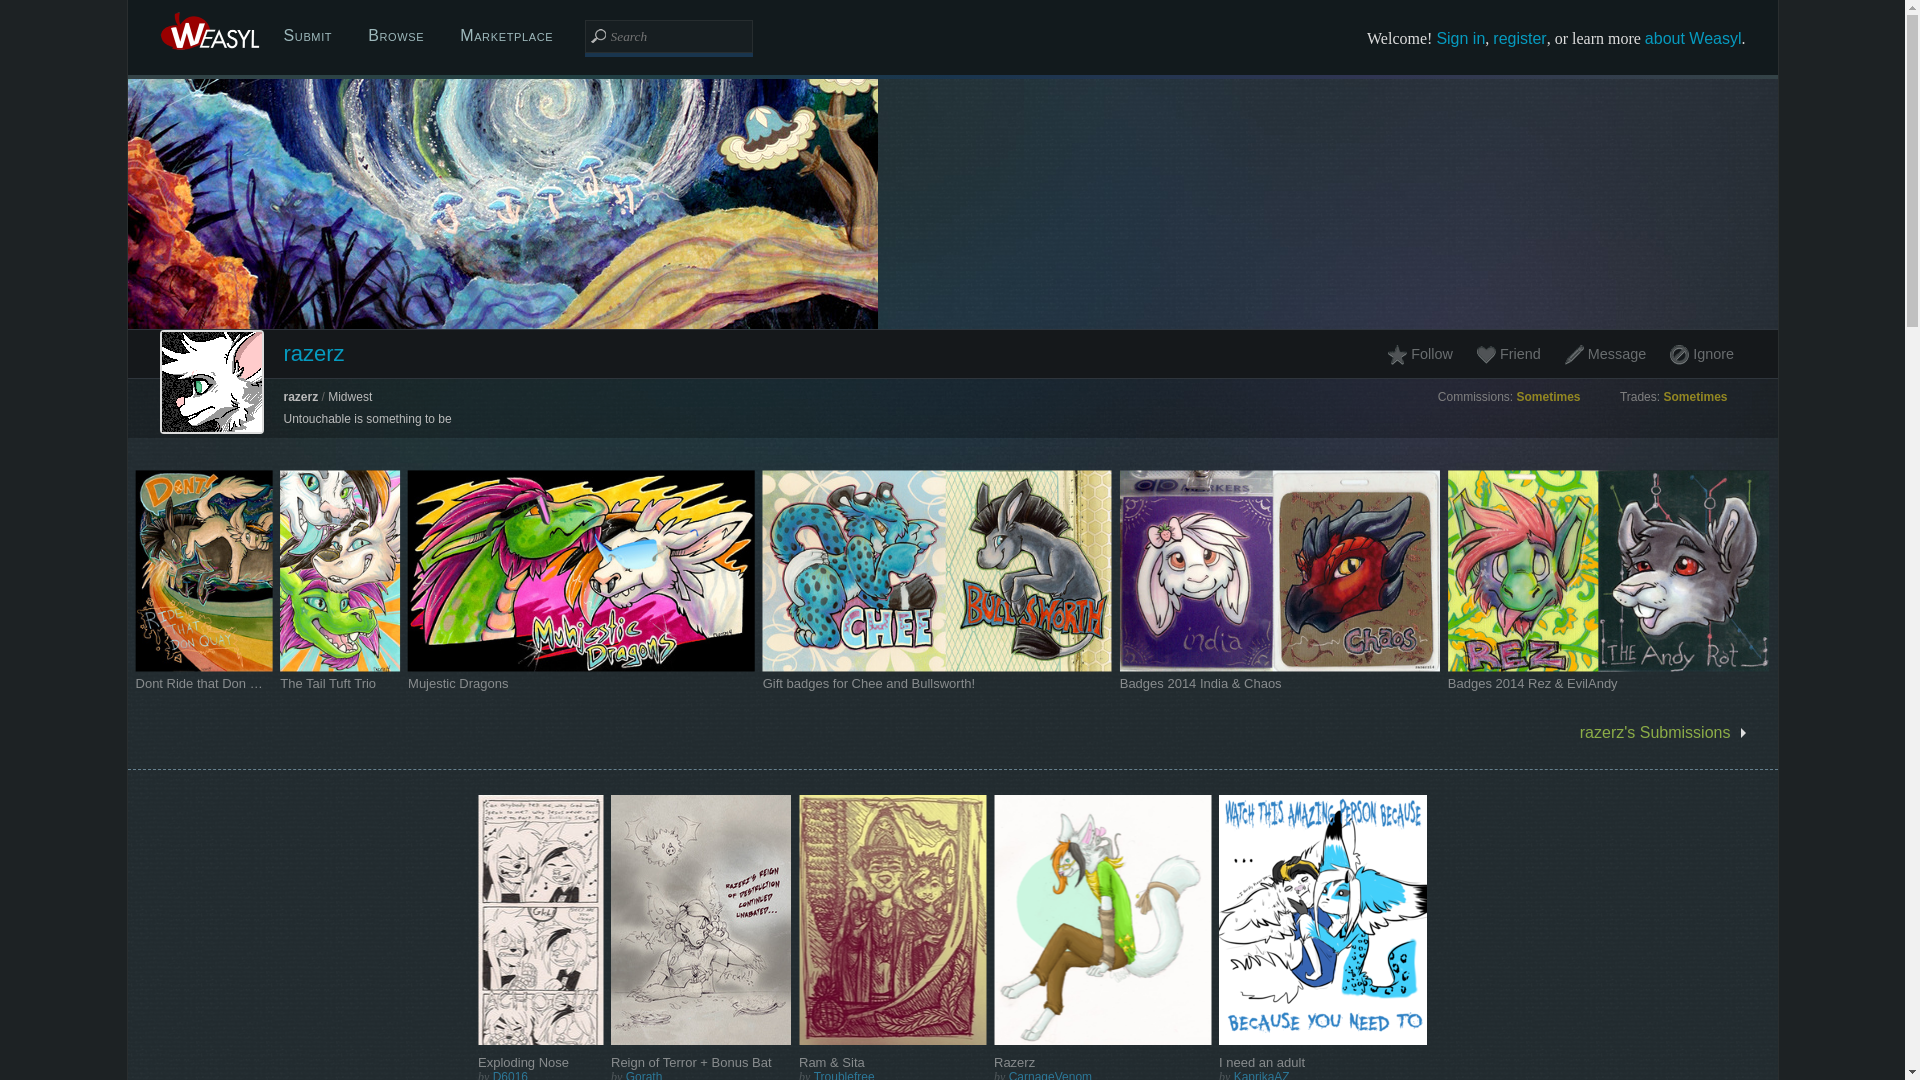  I want to click on Mujestic Dragons, so click(580, 684).